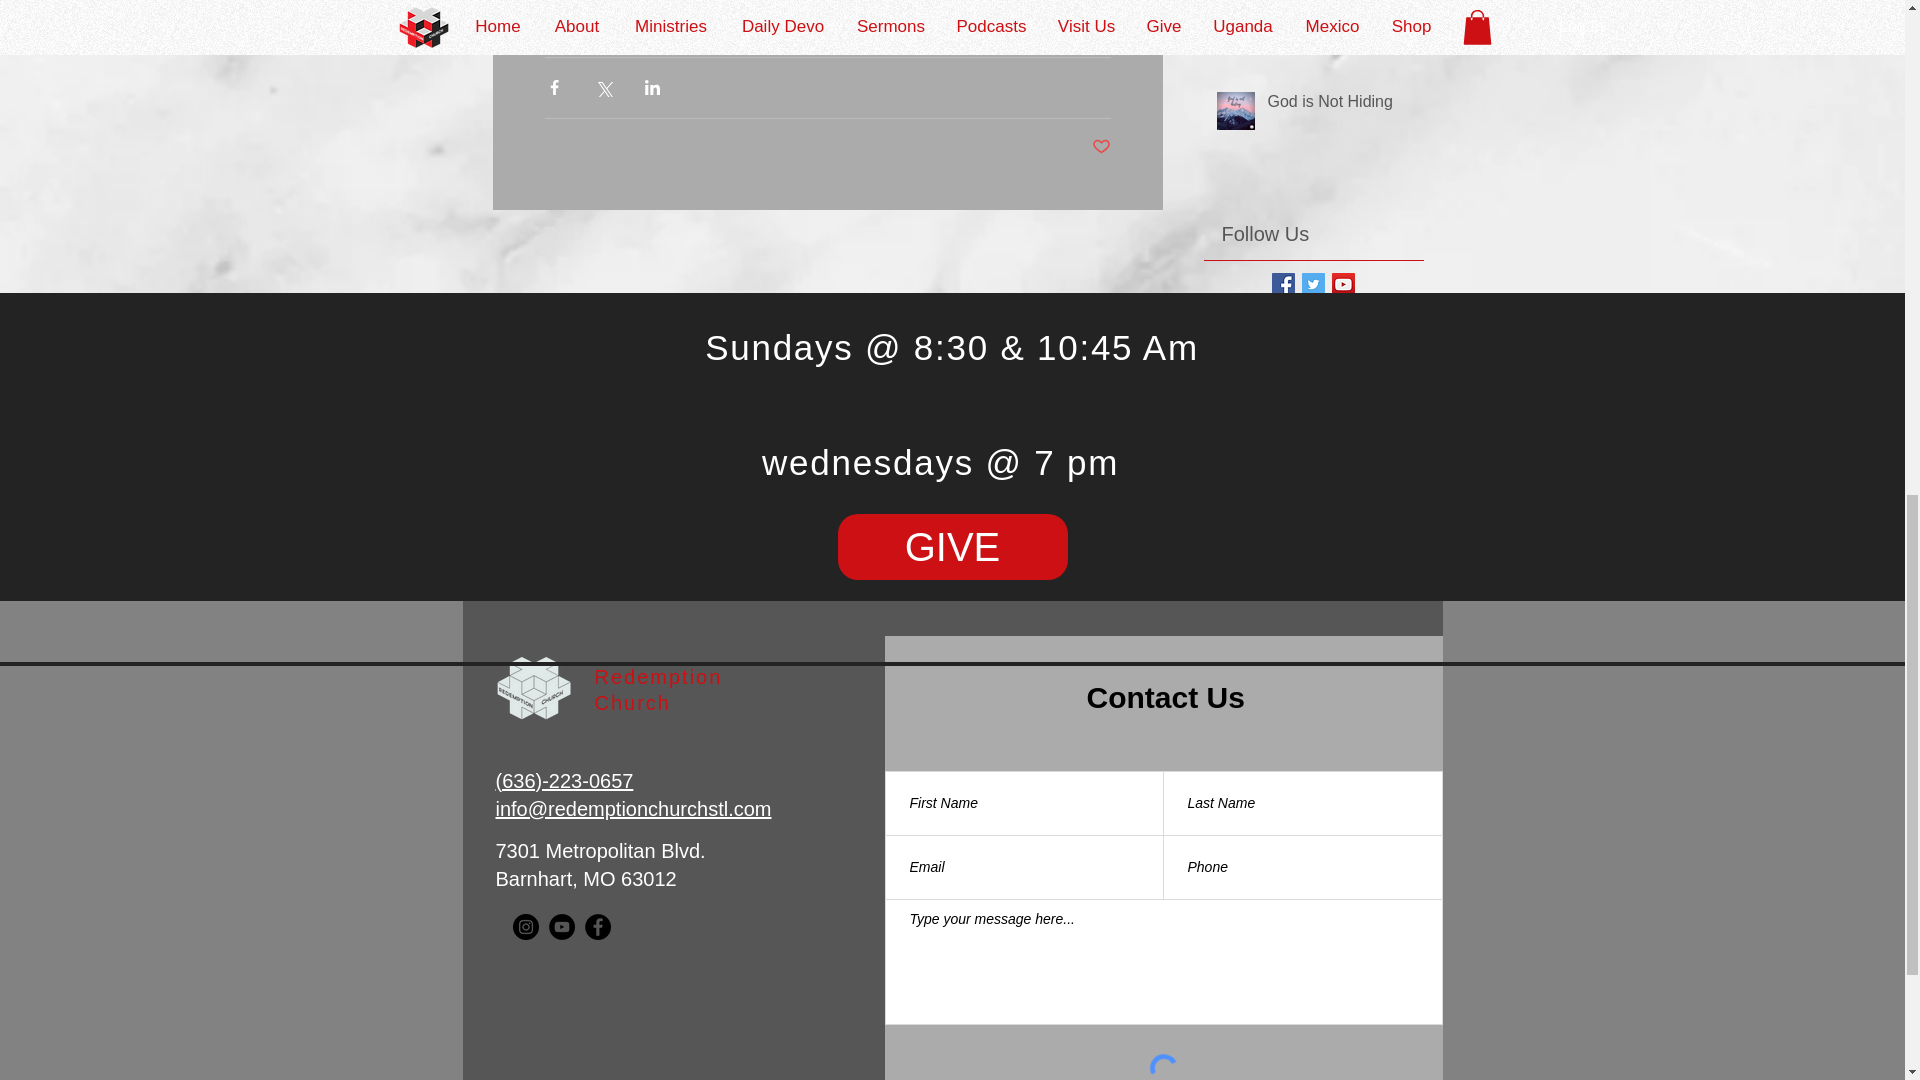 The height and width of the screenshot is (1080, 1920). Describe the element at coordinates (686, 18) in the screenshot. I see `run to jesus` at that location.